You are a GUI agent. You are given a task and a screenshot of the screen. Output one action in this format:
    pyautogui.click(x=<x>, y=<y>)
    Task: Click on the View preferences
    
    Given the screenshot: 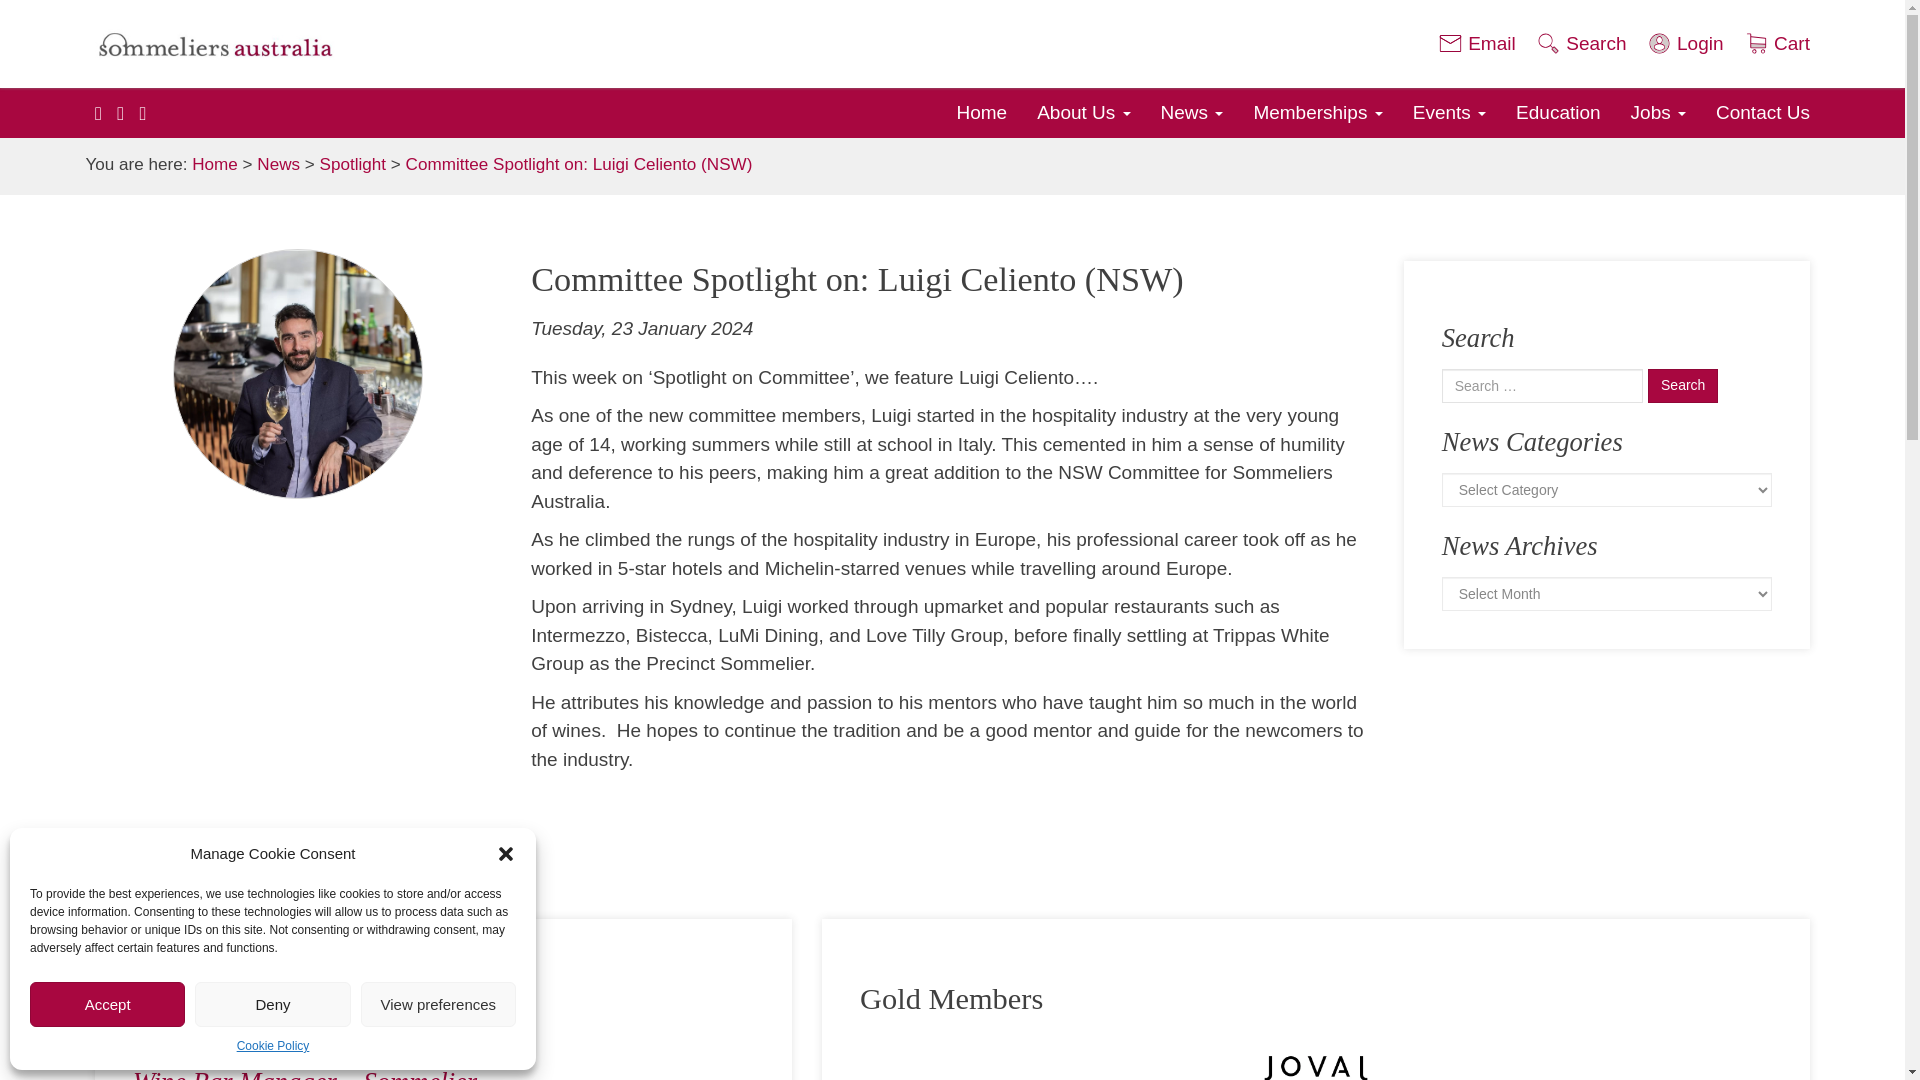 What is the action you would take?
    pyautogui.click(x=438, y=1004)
    